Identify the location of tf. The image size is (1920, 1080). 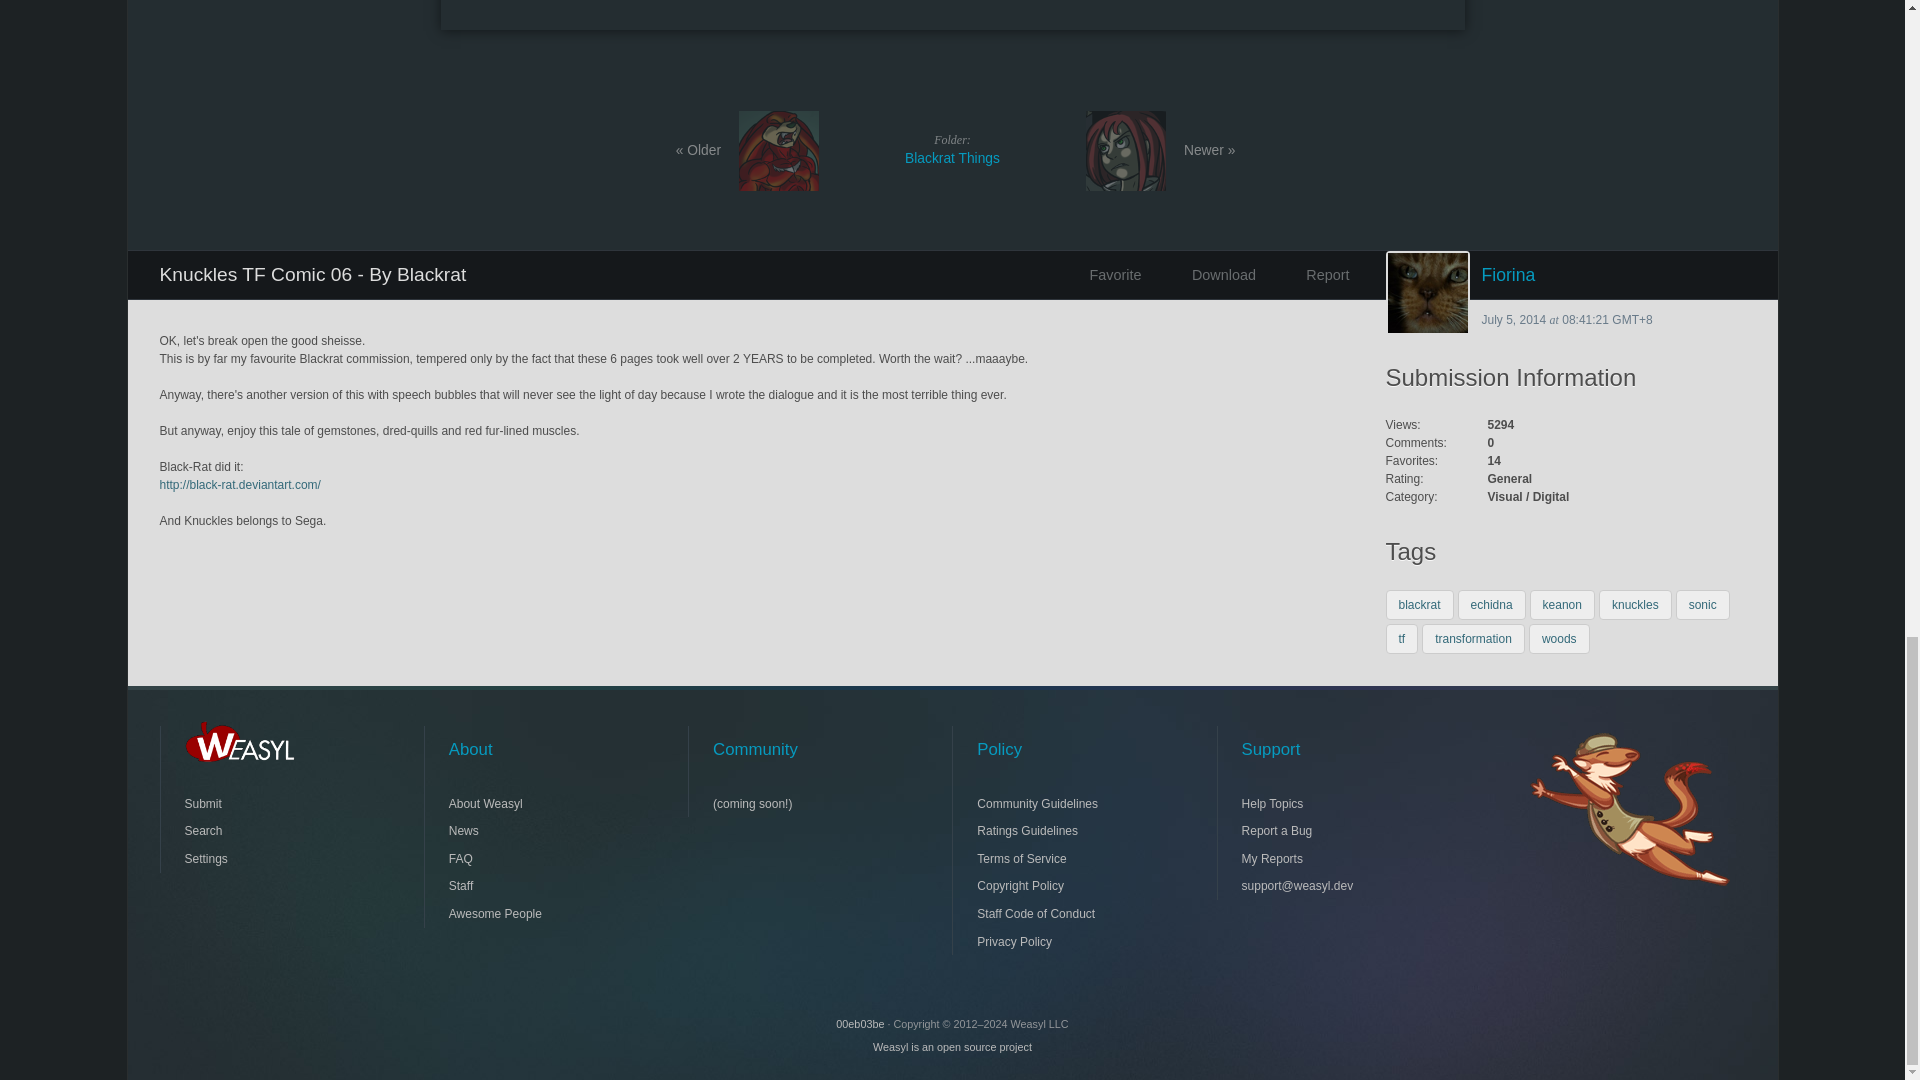
(1402, 639).